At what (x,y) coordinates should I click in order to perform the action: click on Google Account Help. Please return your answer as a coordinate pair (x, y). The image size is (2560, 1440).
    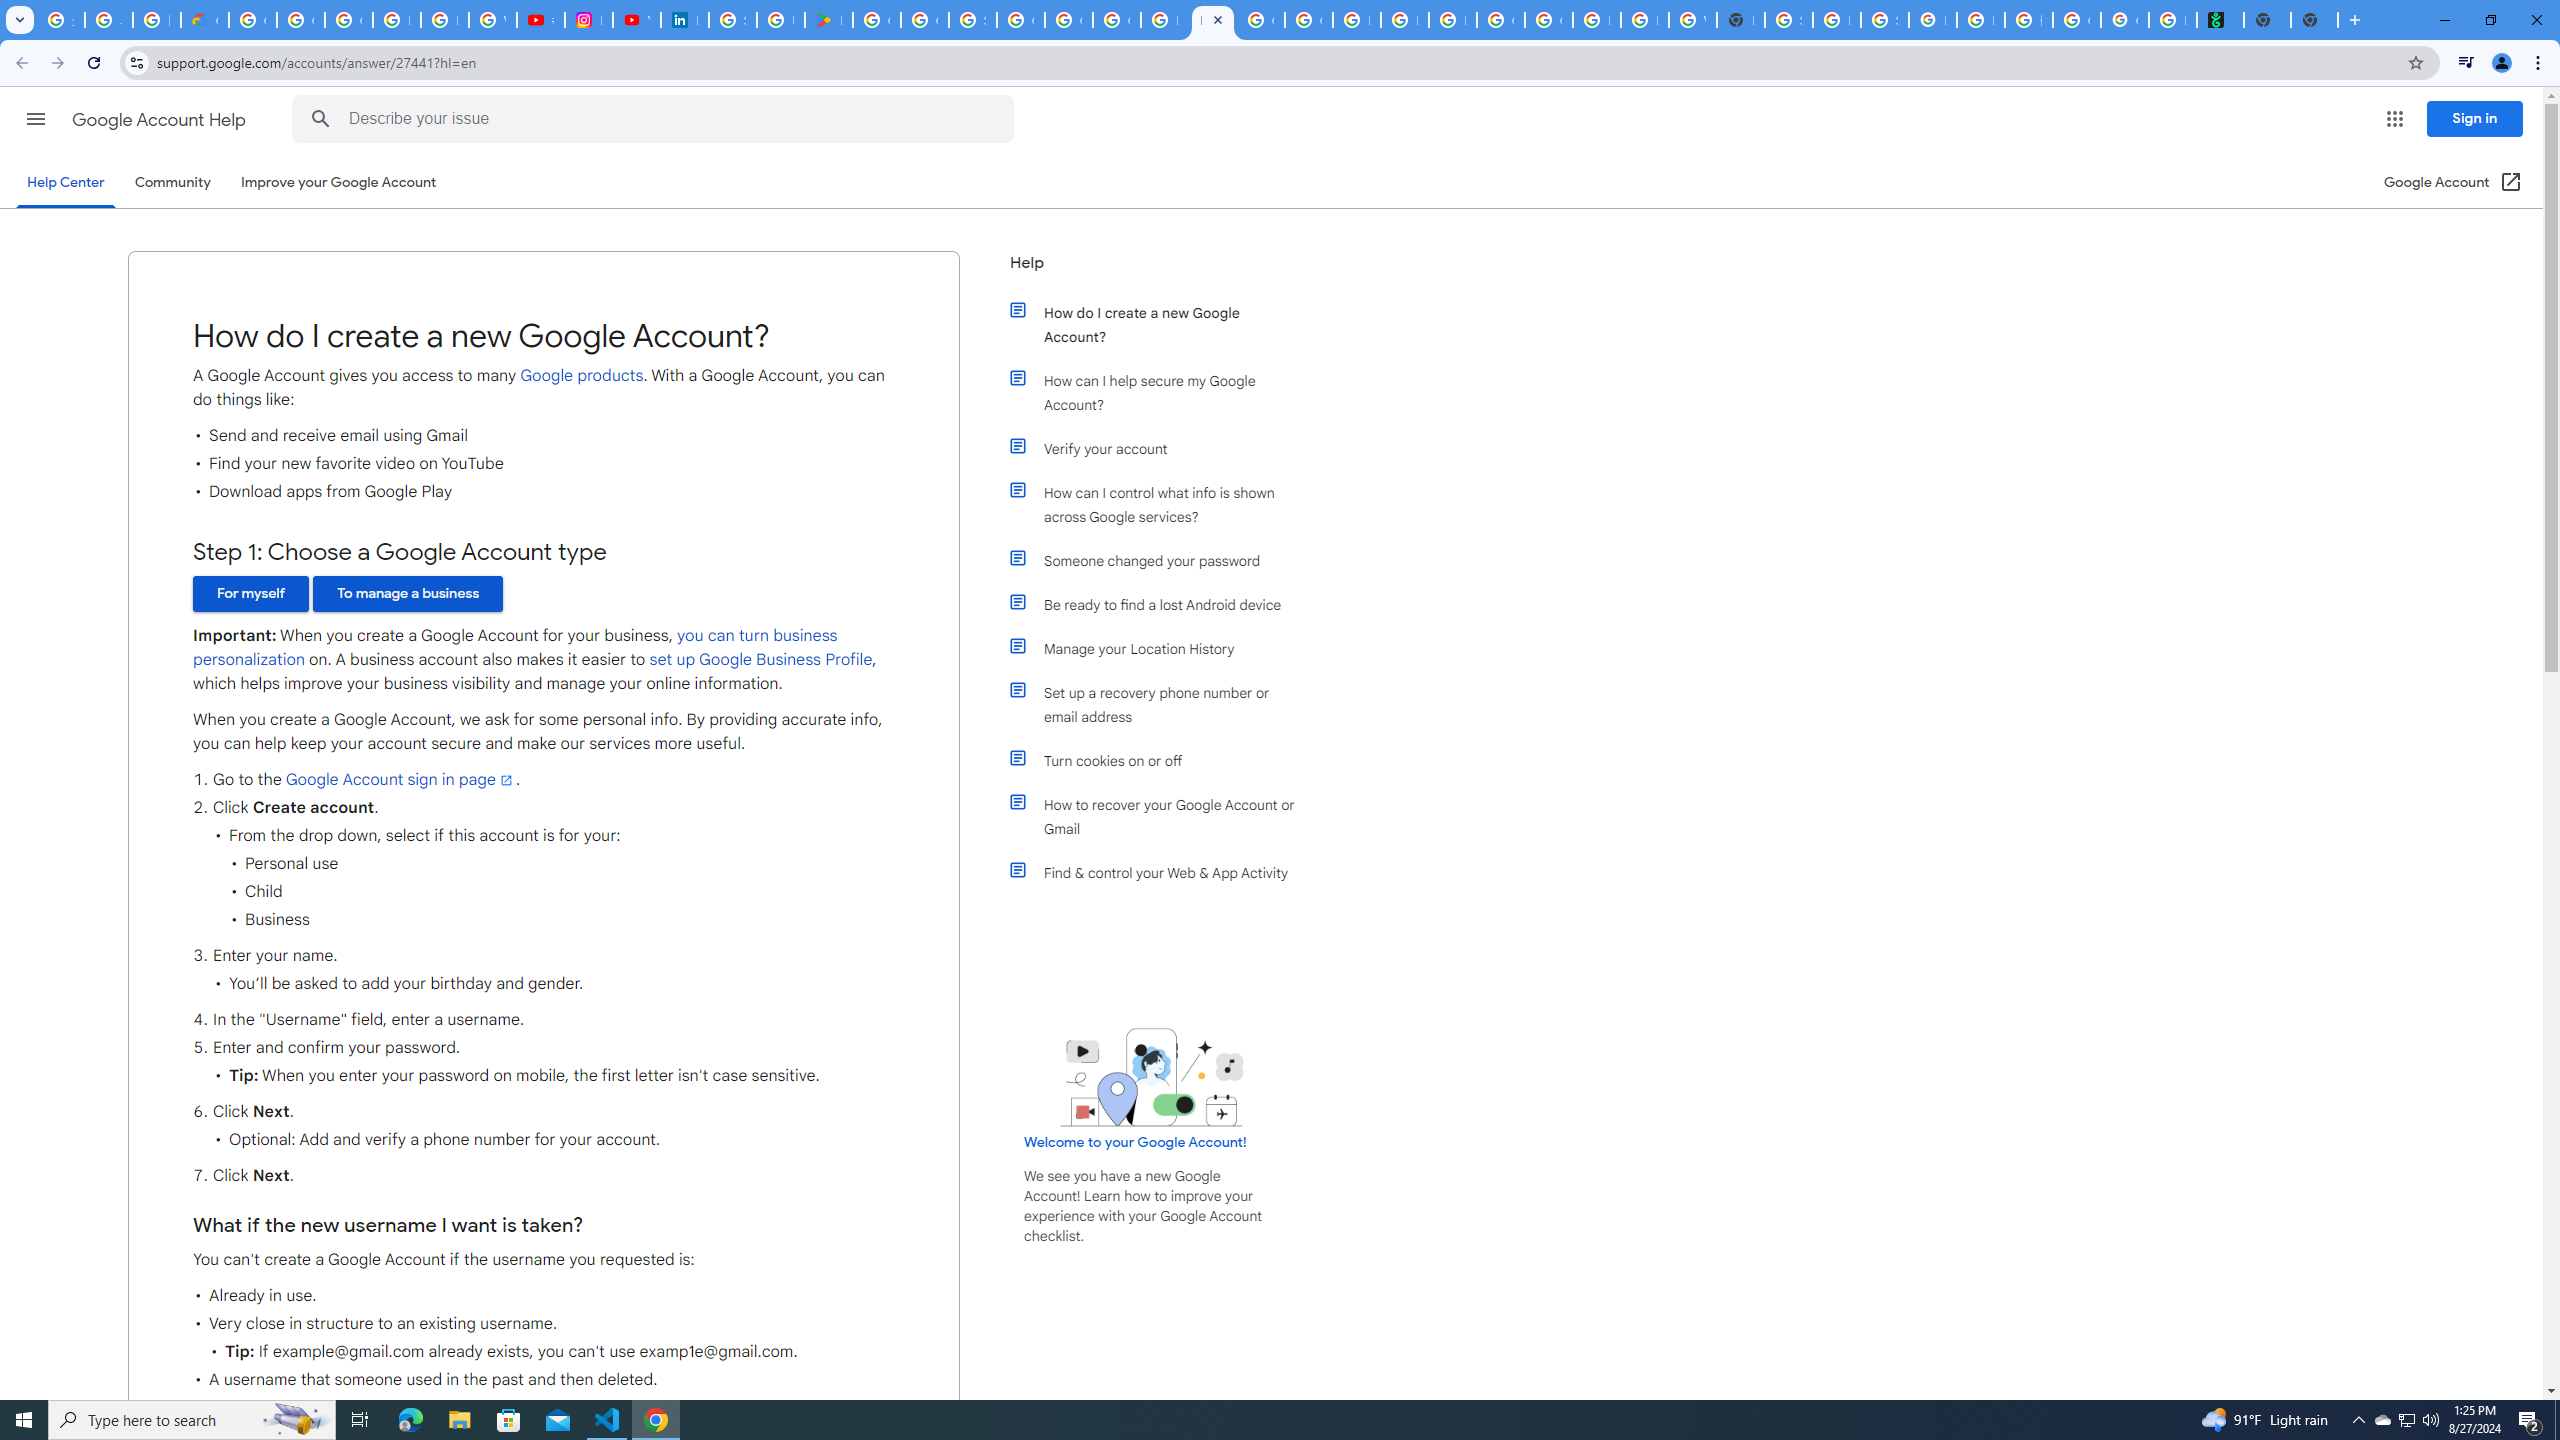
    Looking at the image, I should click on (160, 120).